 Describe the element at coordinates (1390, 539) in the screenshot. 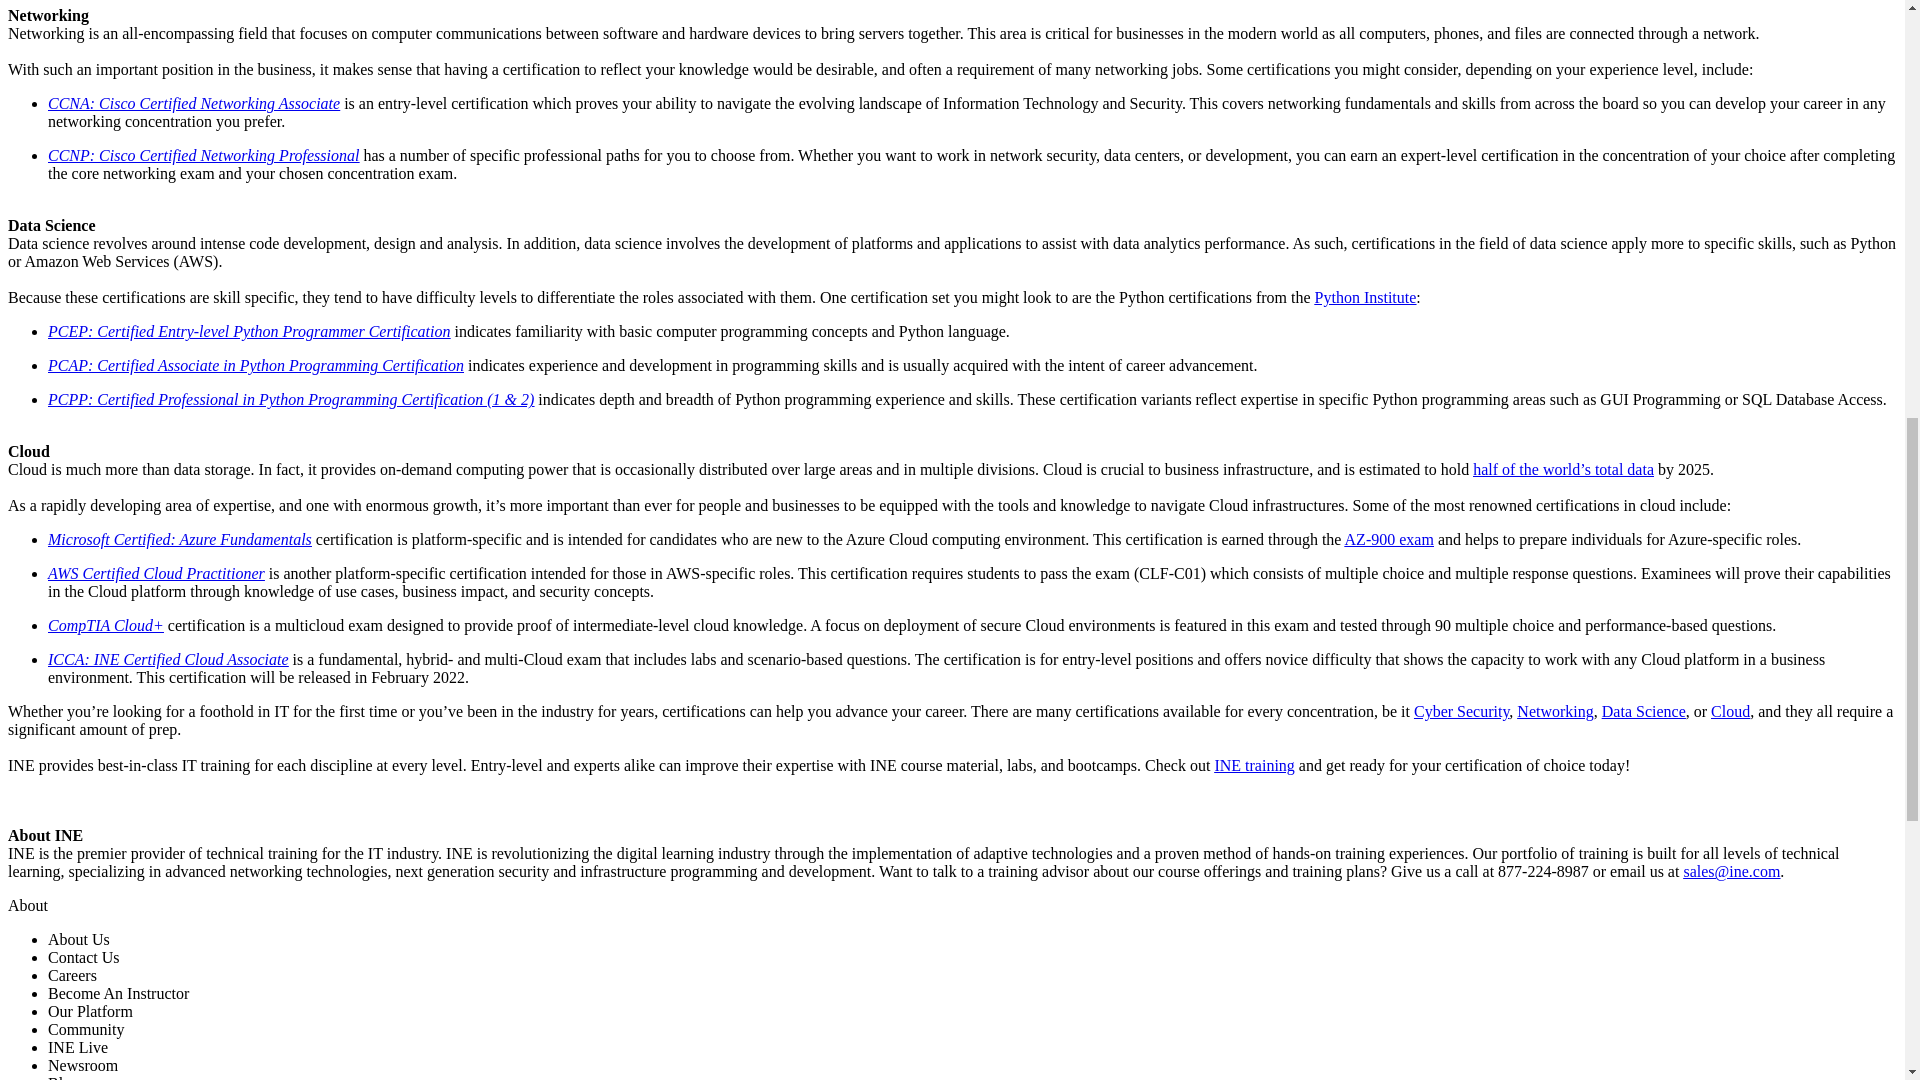

I see `AZ-900 exam` at that location.